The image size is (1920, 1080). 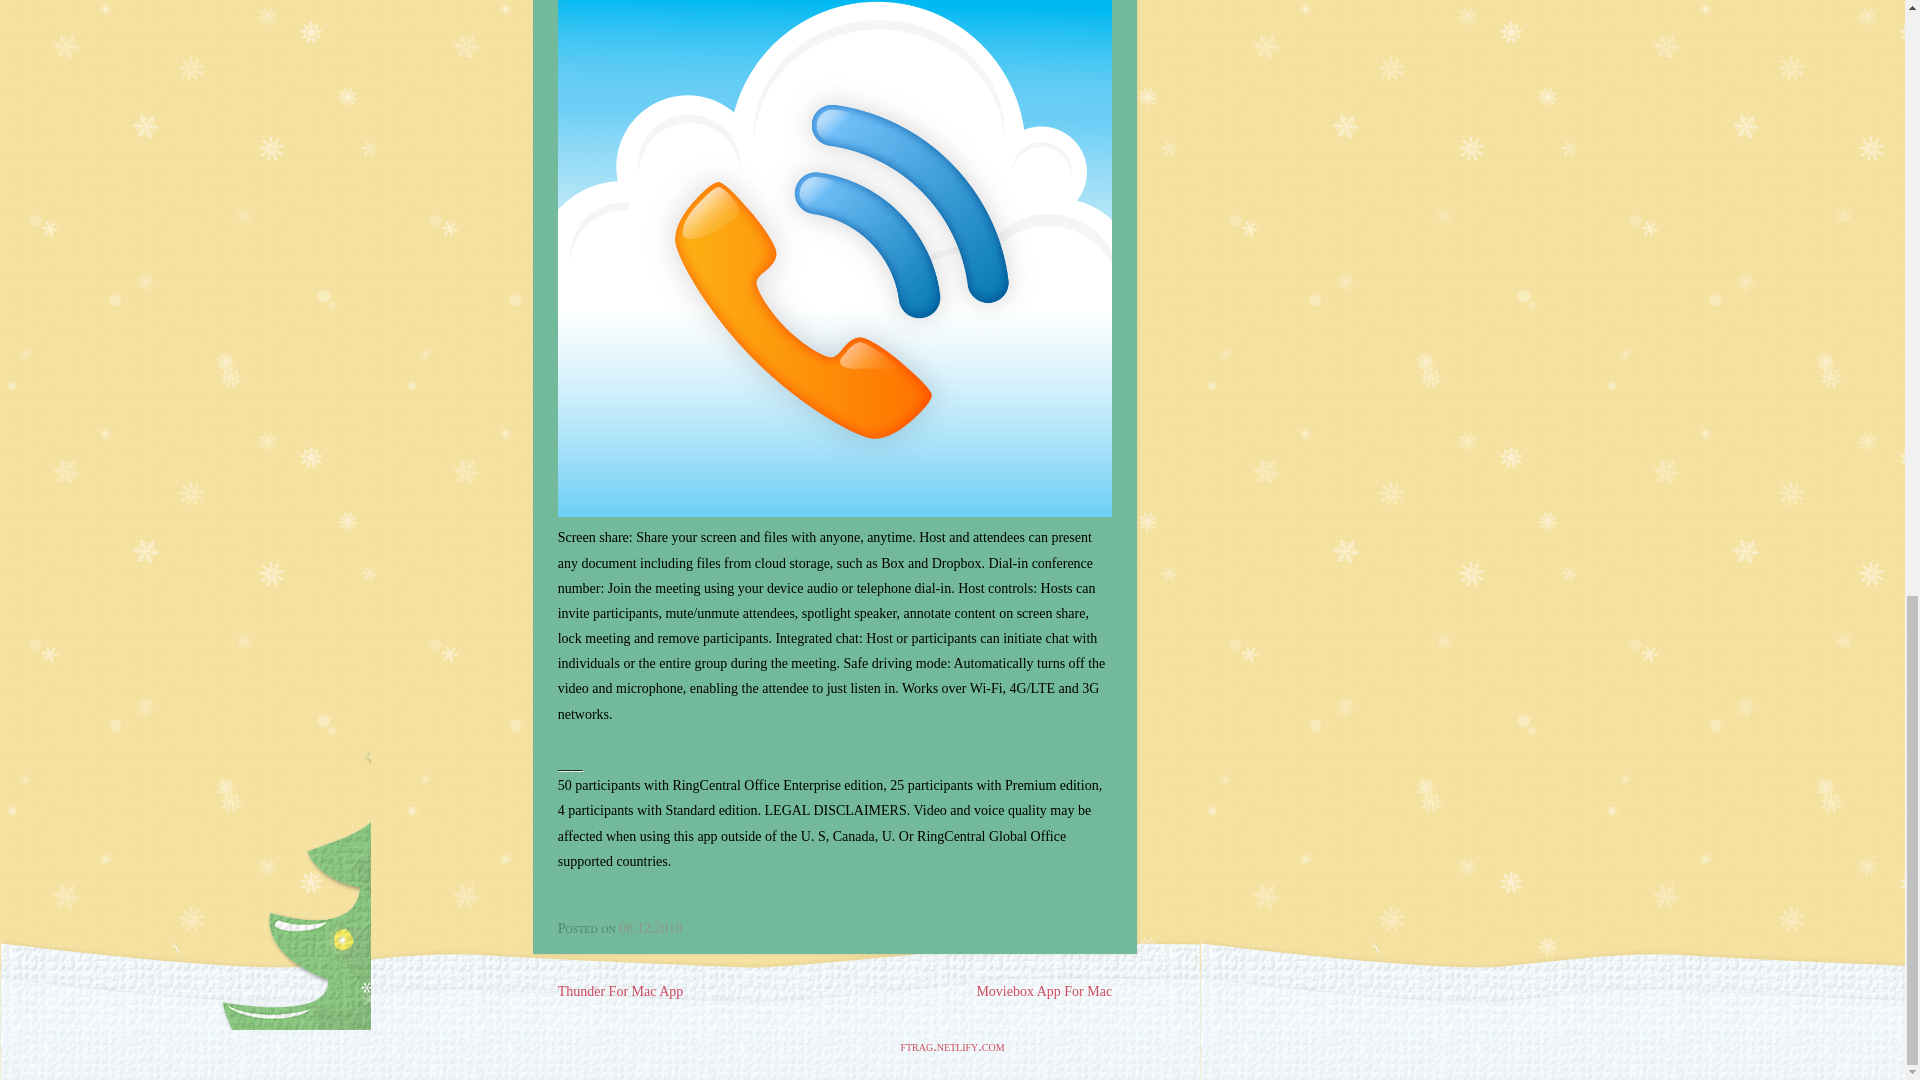 I want to click on 08.12.2018, so click(x=650, y=928).